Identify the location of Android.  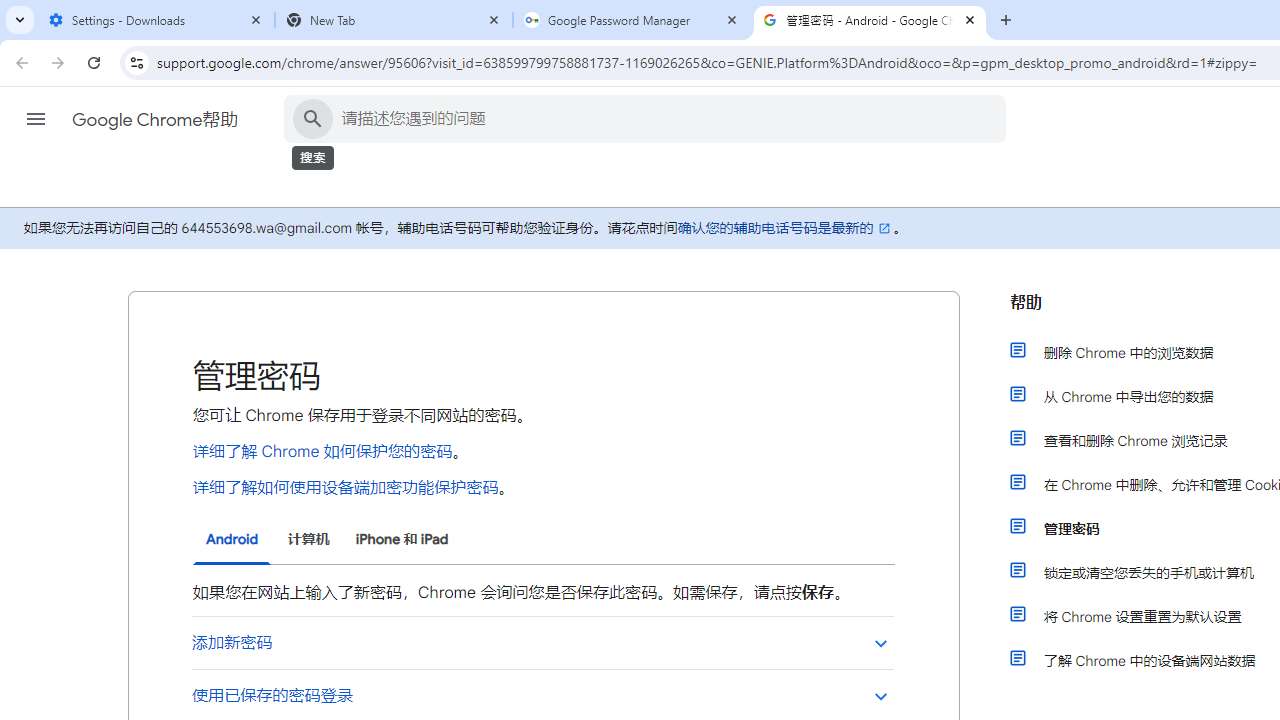
(232, 540).